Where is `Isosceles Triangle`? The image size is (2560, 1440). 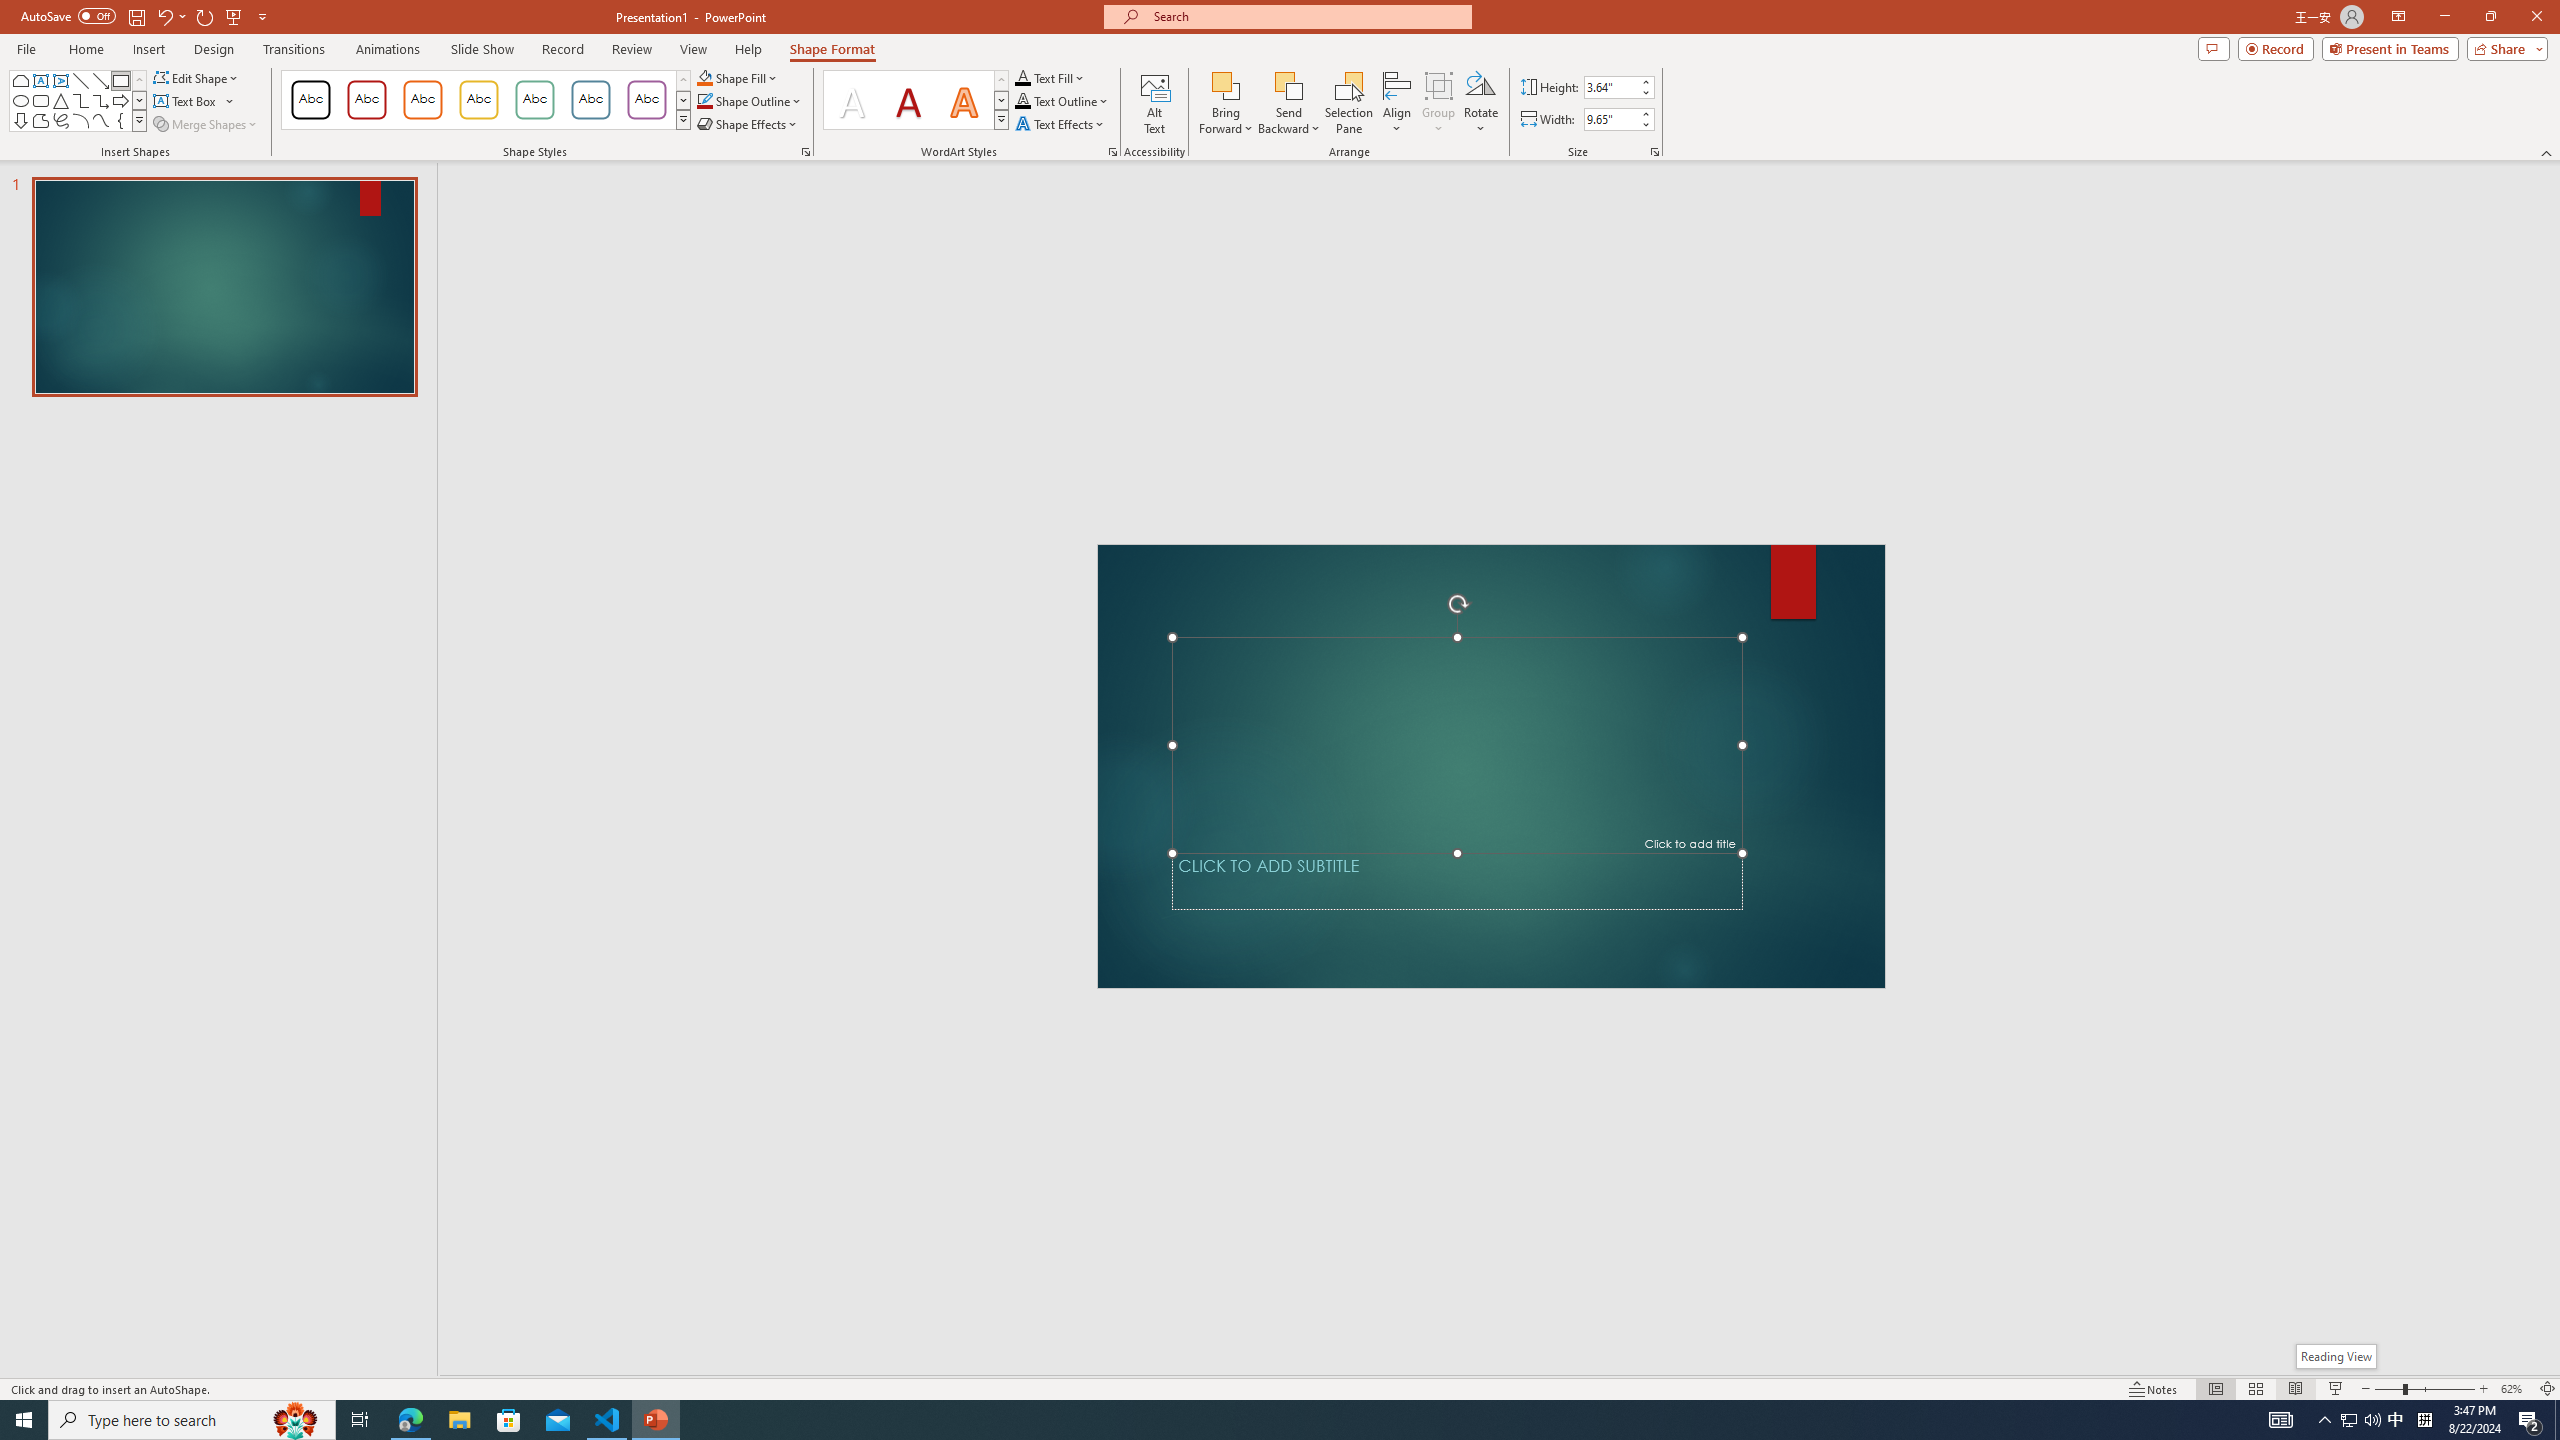
Isosceles Triangle is located at coordinates (61, 100).